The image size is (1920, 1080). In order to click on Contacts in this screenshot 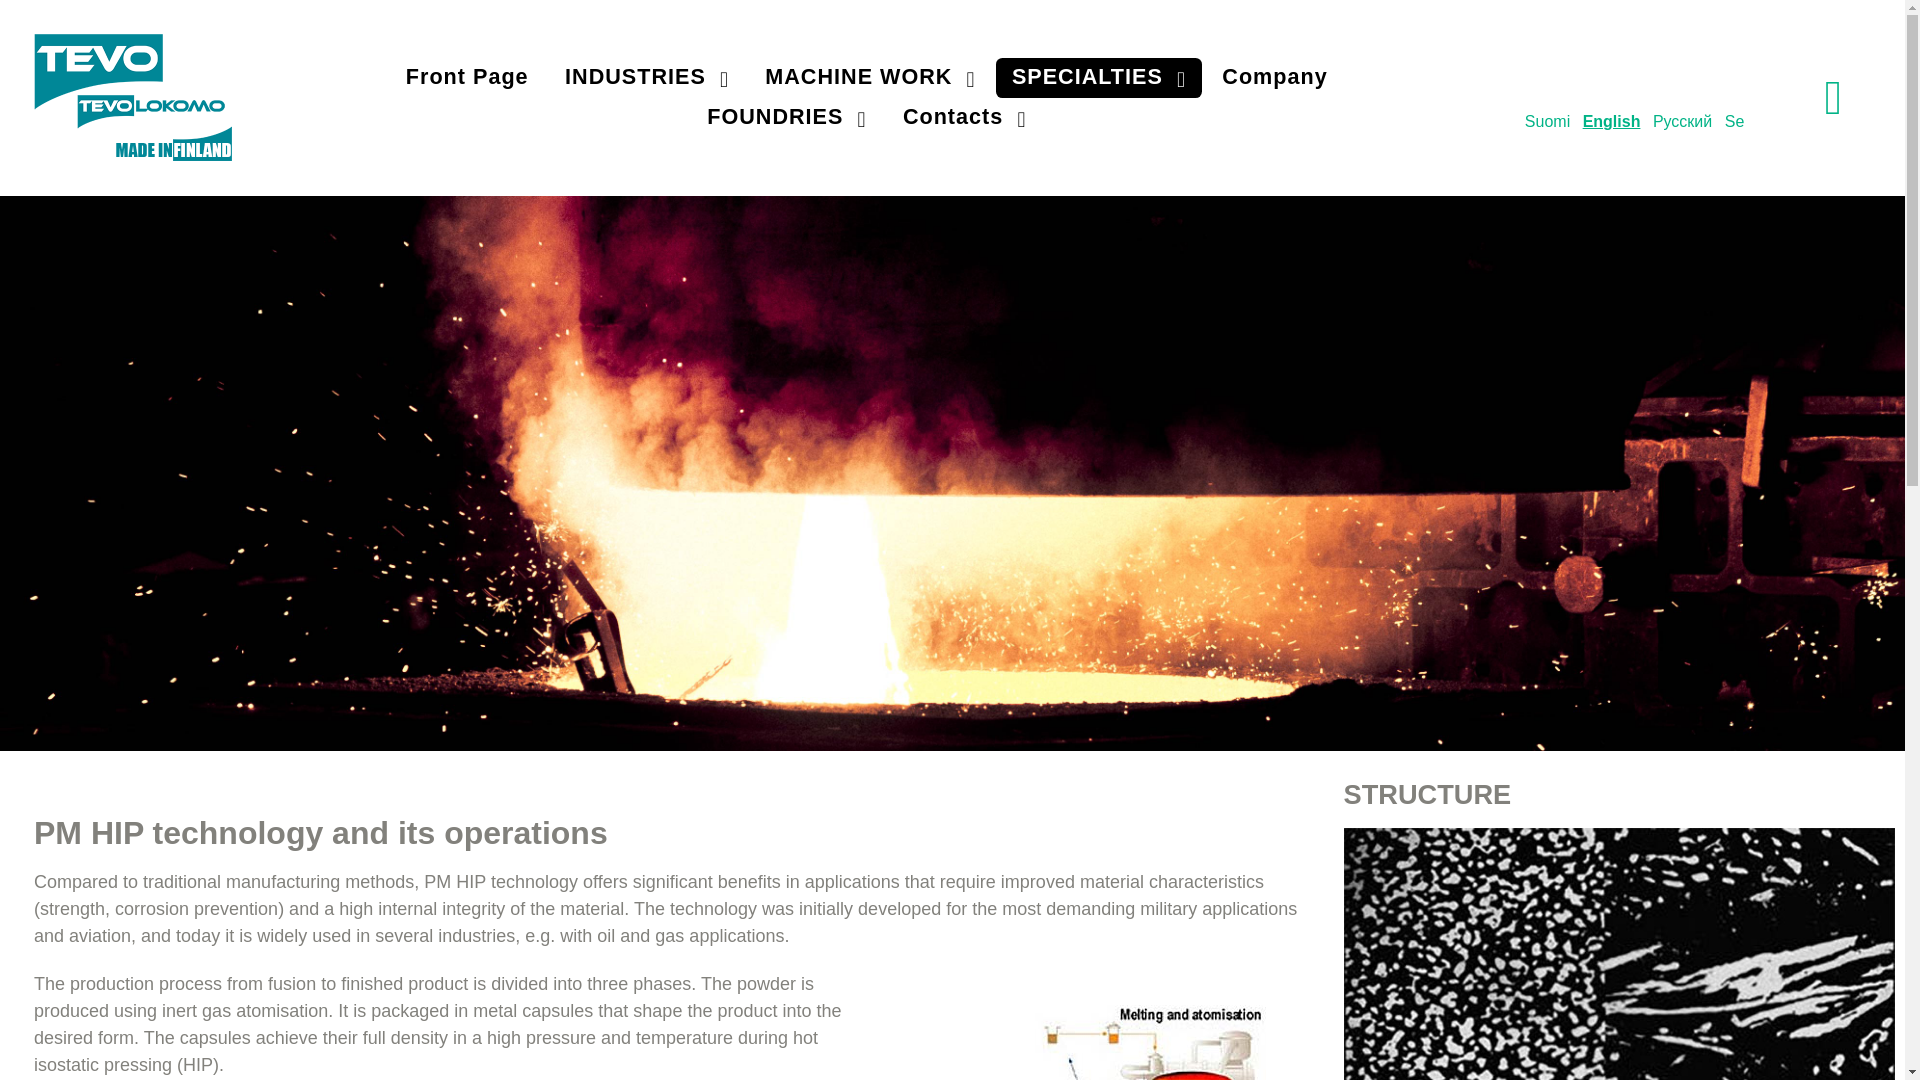, I will do `click(964, 118)`.